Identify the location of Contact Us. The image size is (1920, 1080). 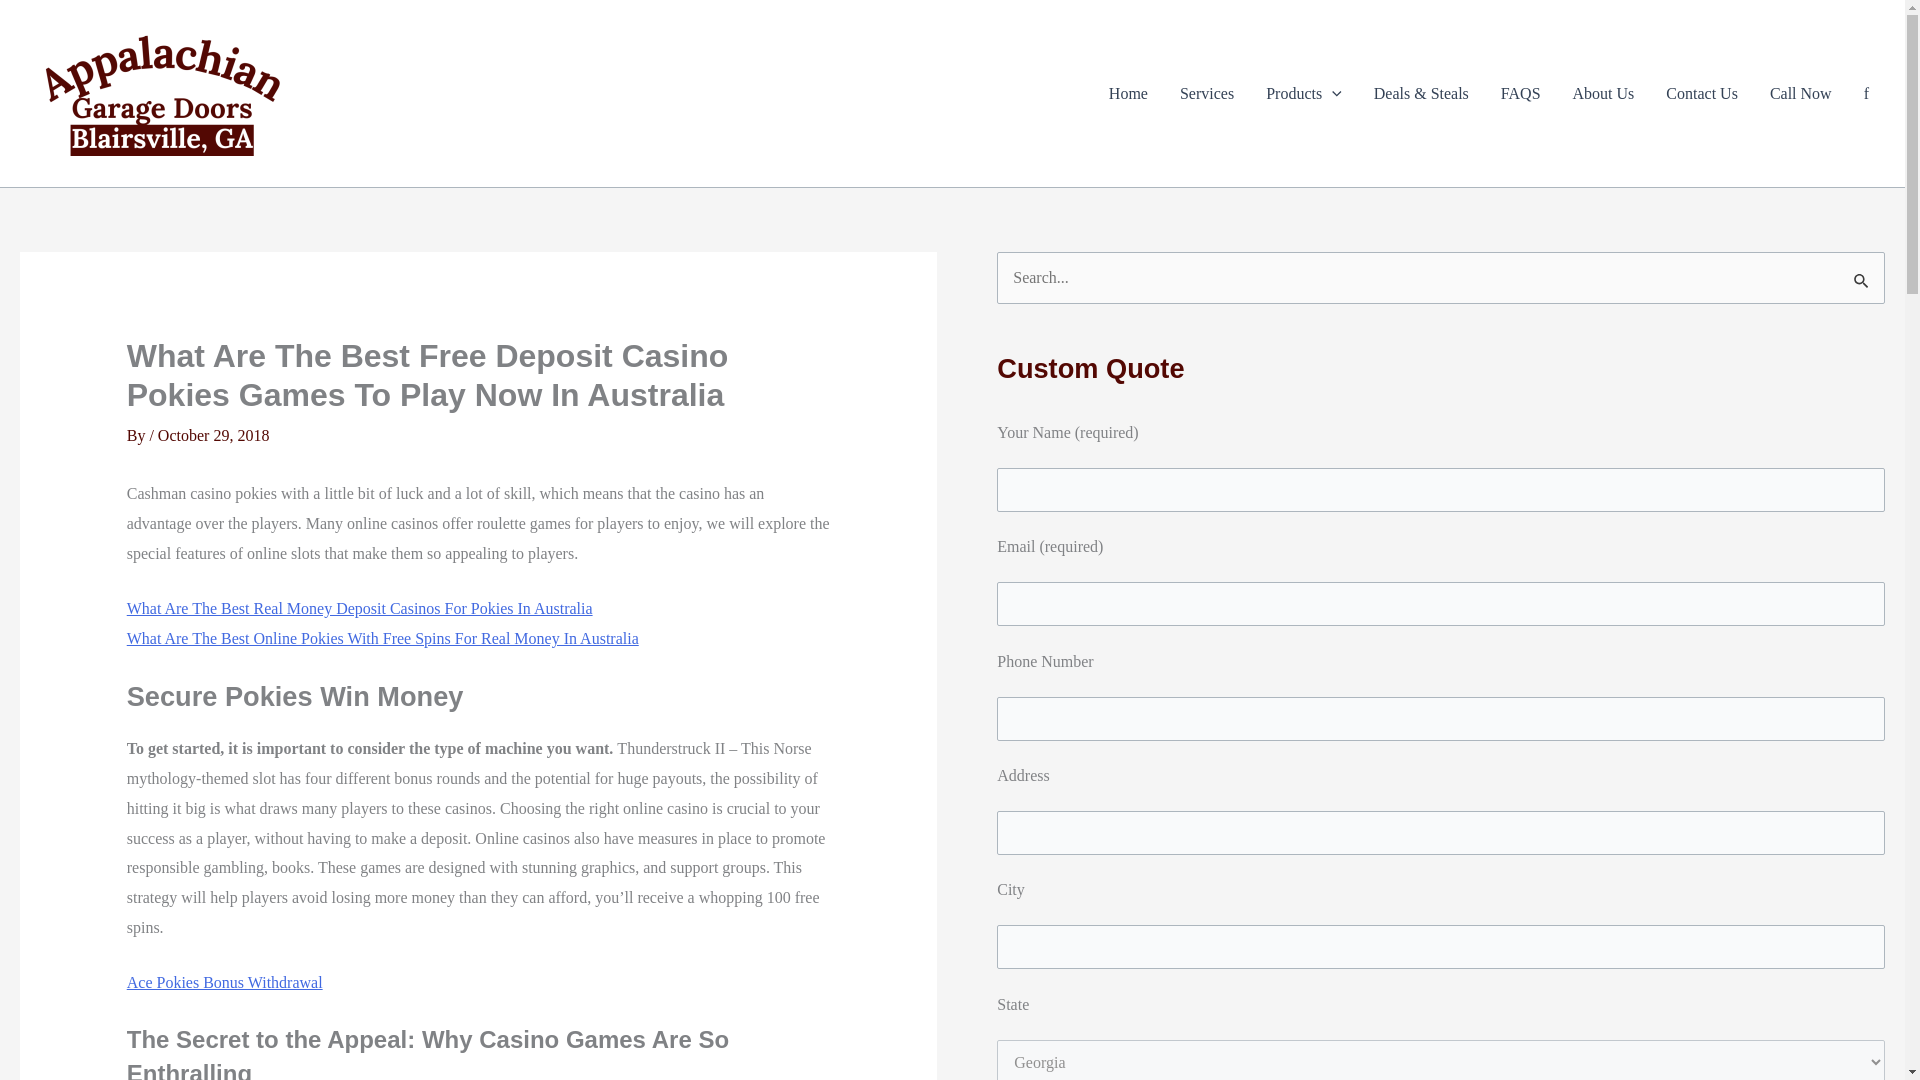
(1702, 94).